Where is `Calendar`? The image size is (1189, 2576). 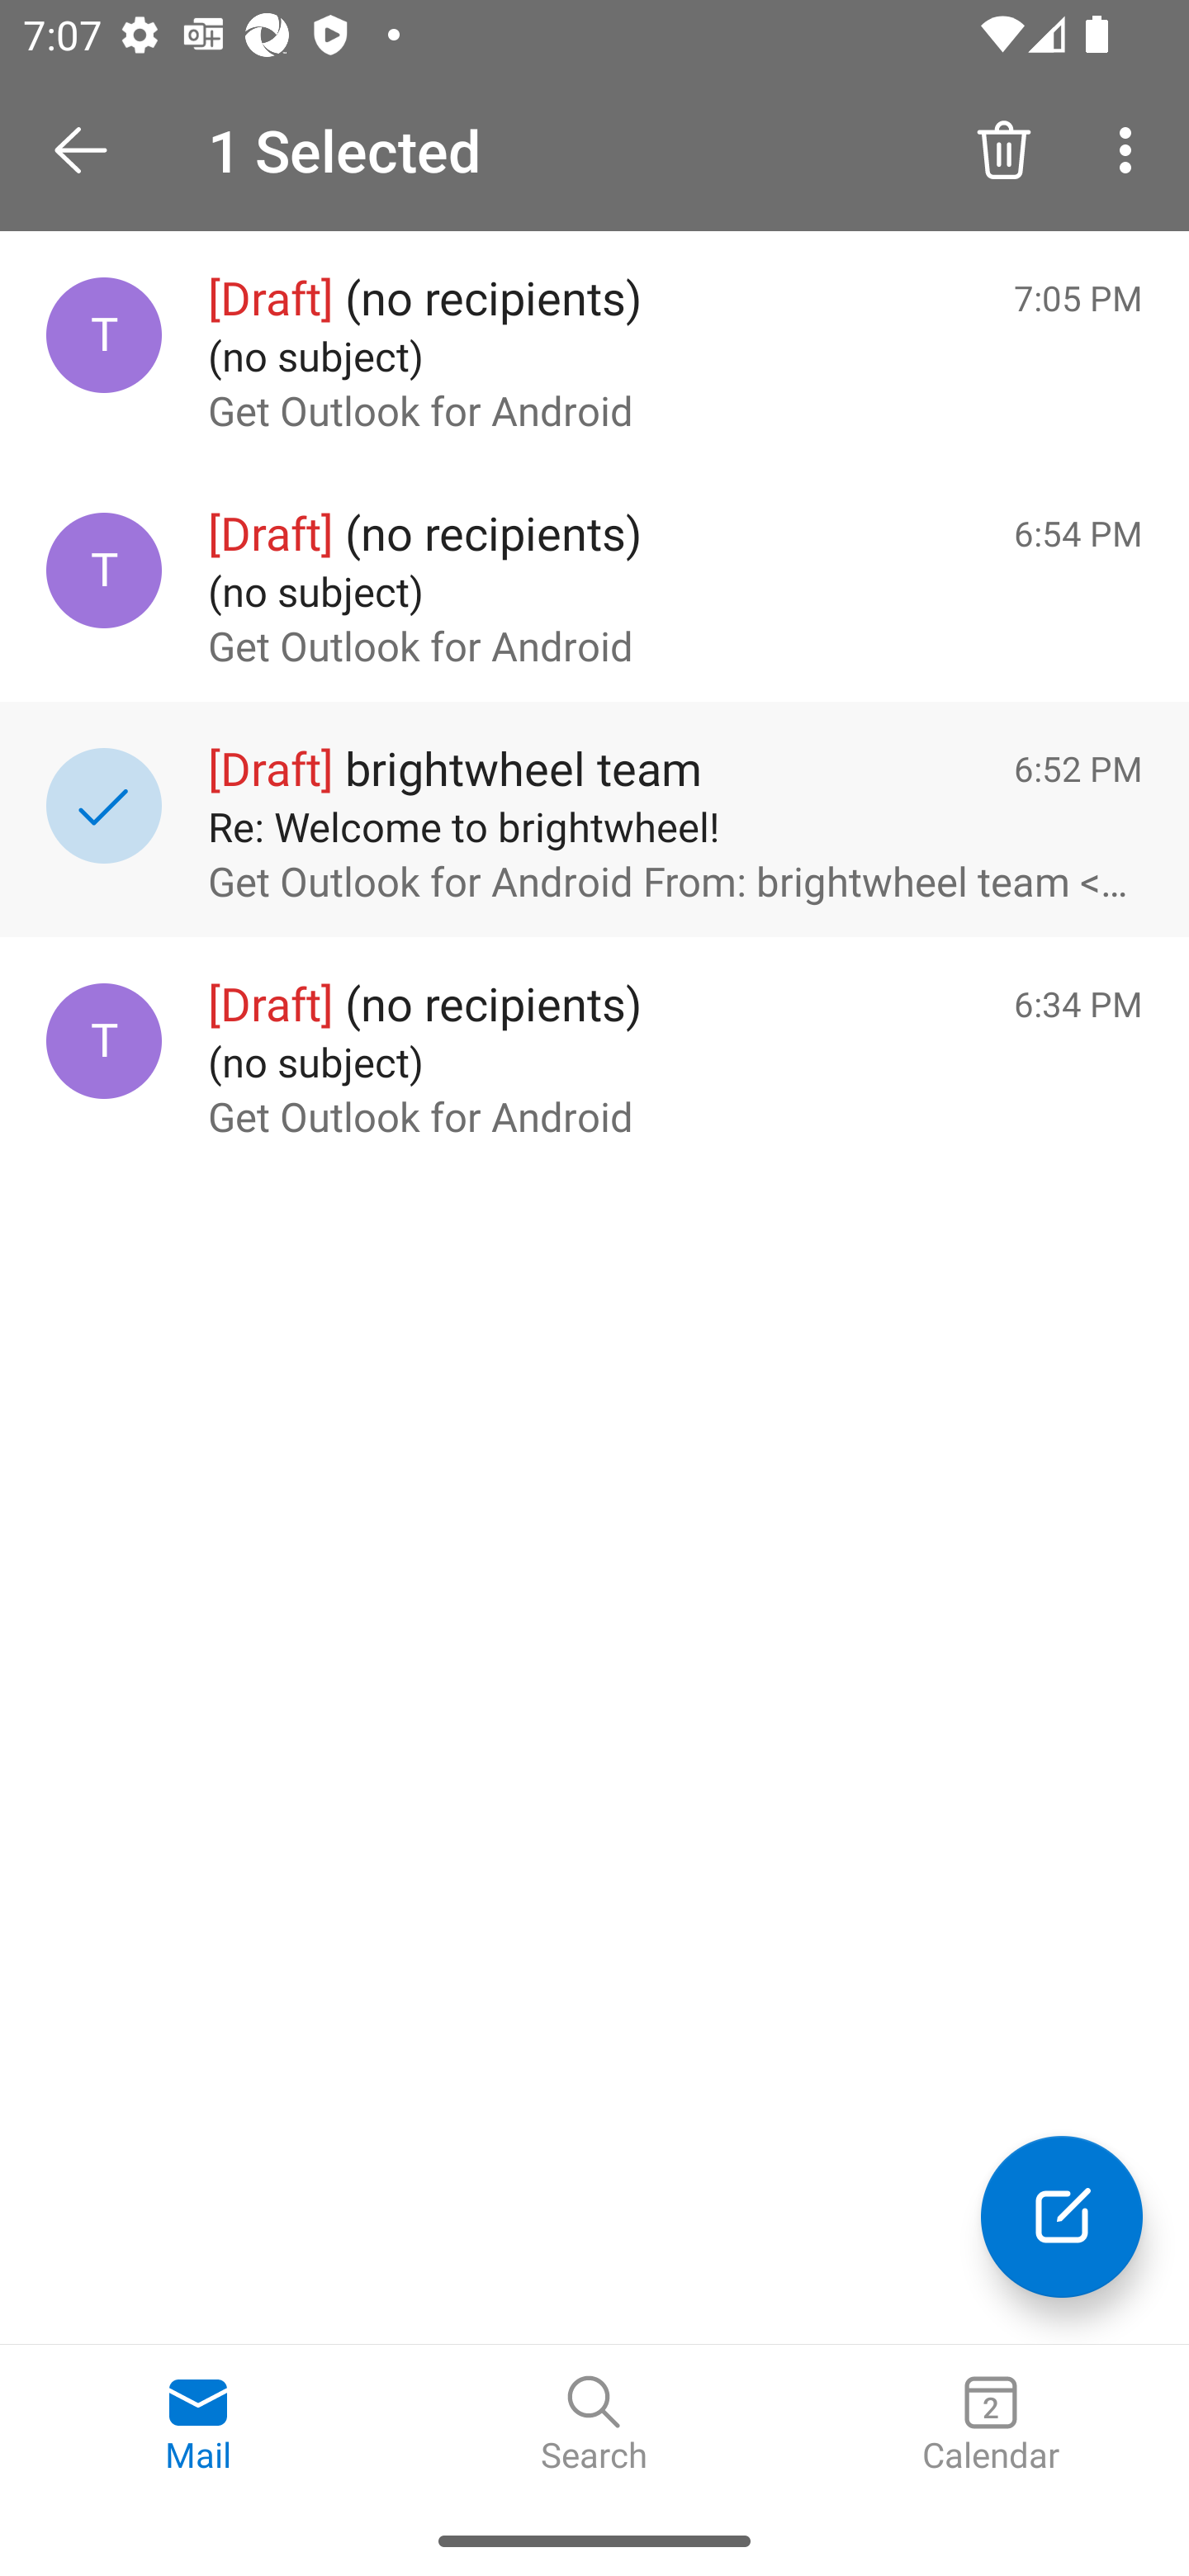 Calendar is located at coordinates (991, 2425).